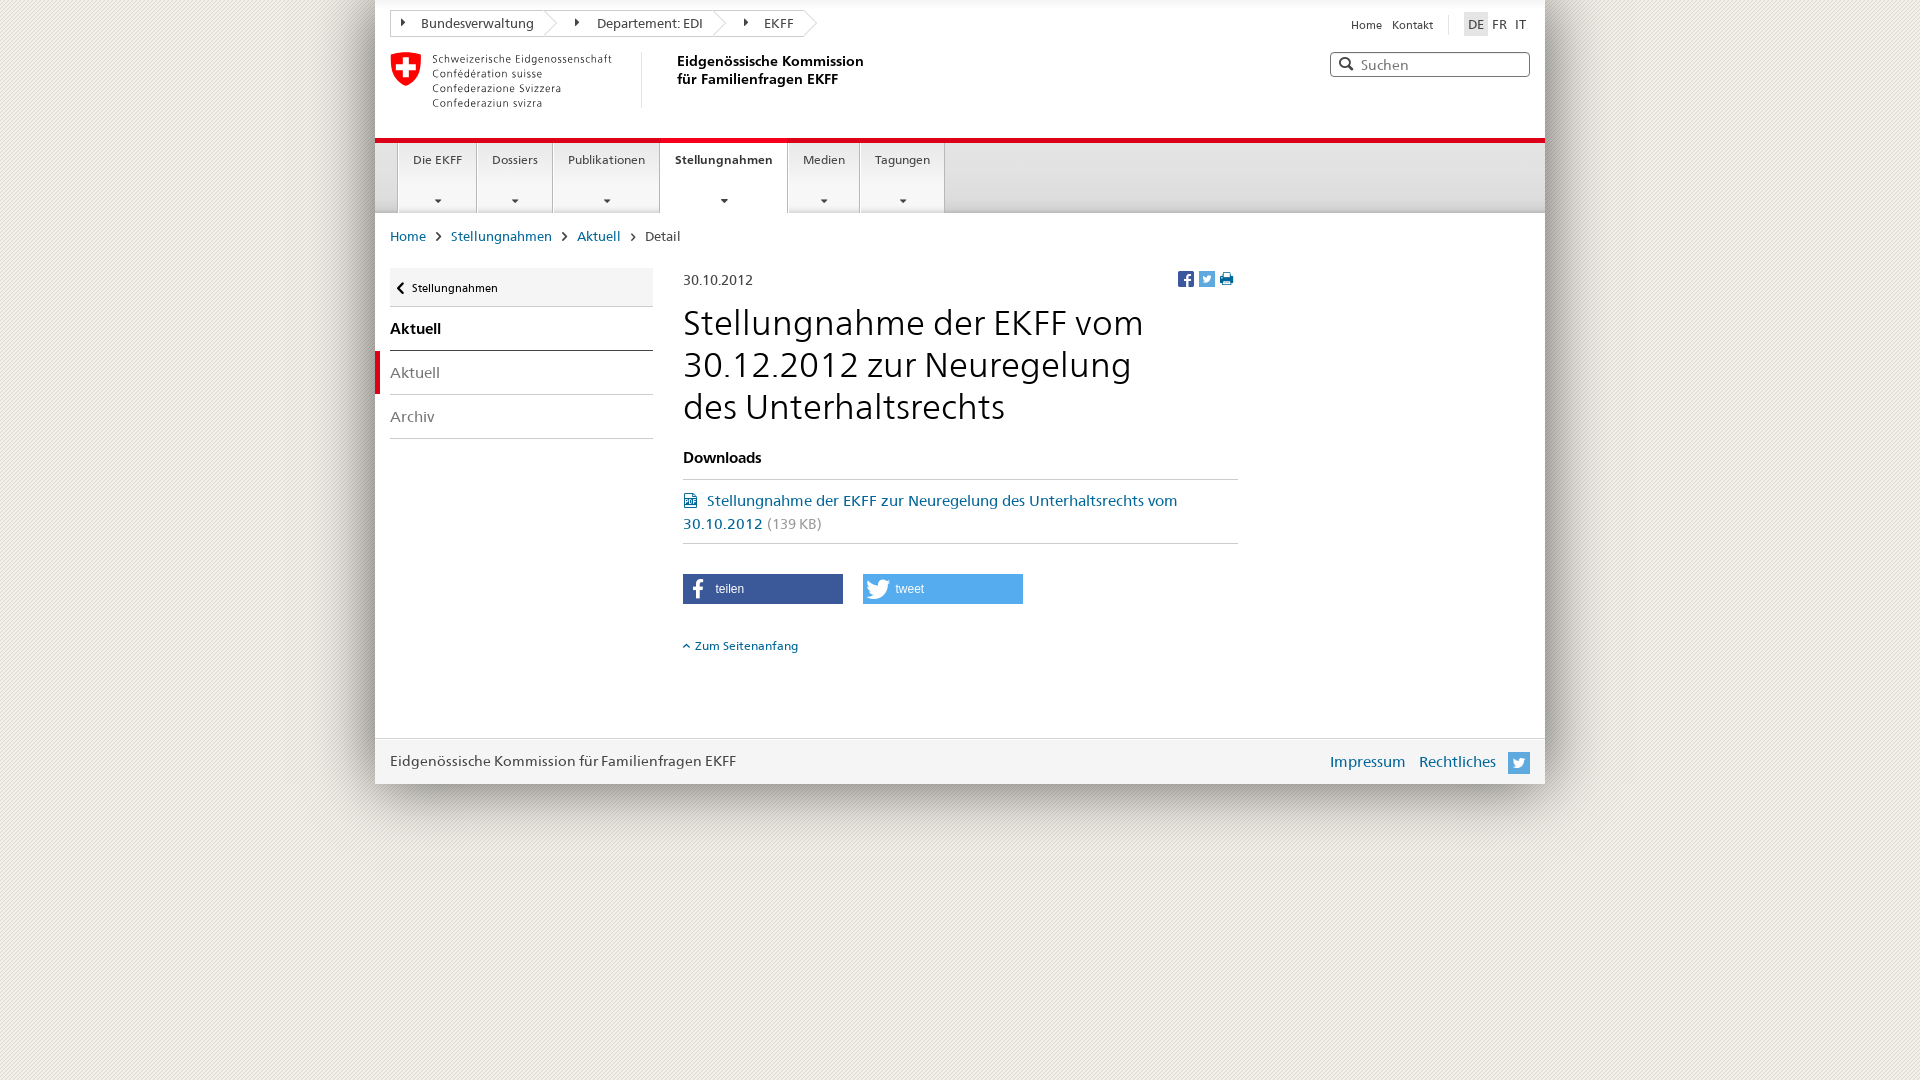  Describe the element at coordinates (1519, 762) in the screenshot. I see `EKFF COFF @ Twitter` at that location.